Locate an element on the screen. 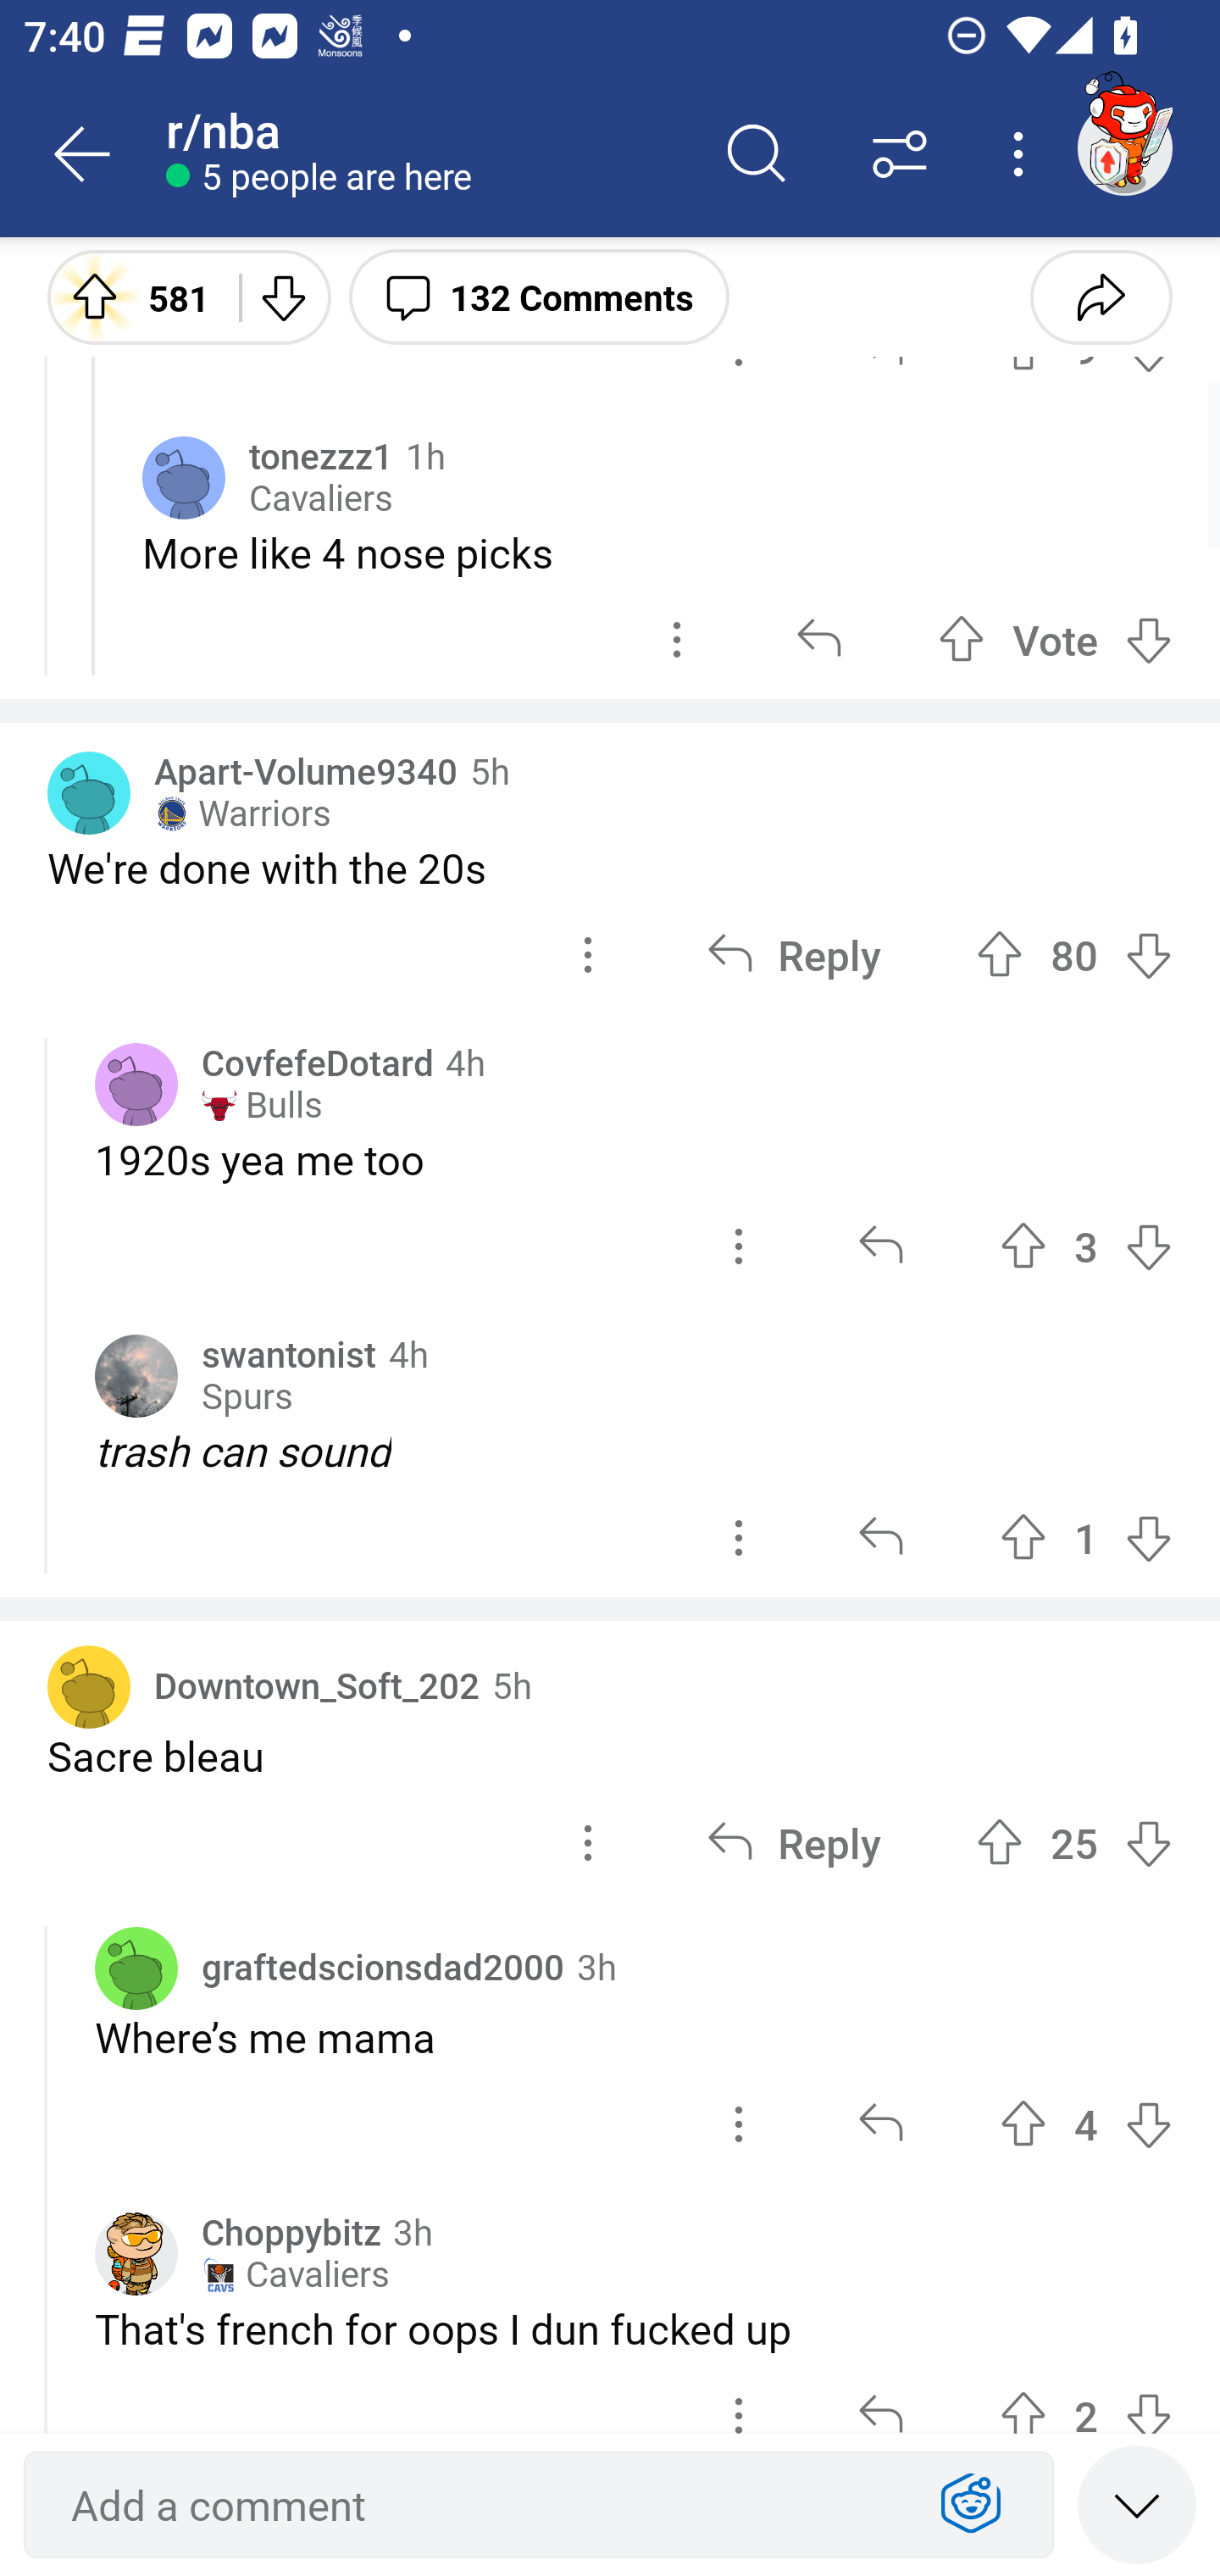 This screenshot has height=2576, width=1220. 1920s yea me too is located at coordinates (634, 1159).